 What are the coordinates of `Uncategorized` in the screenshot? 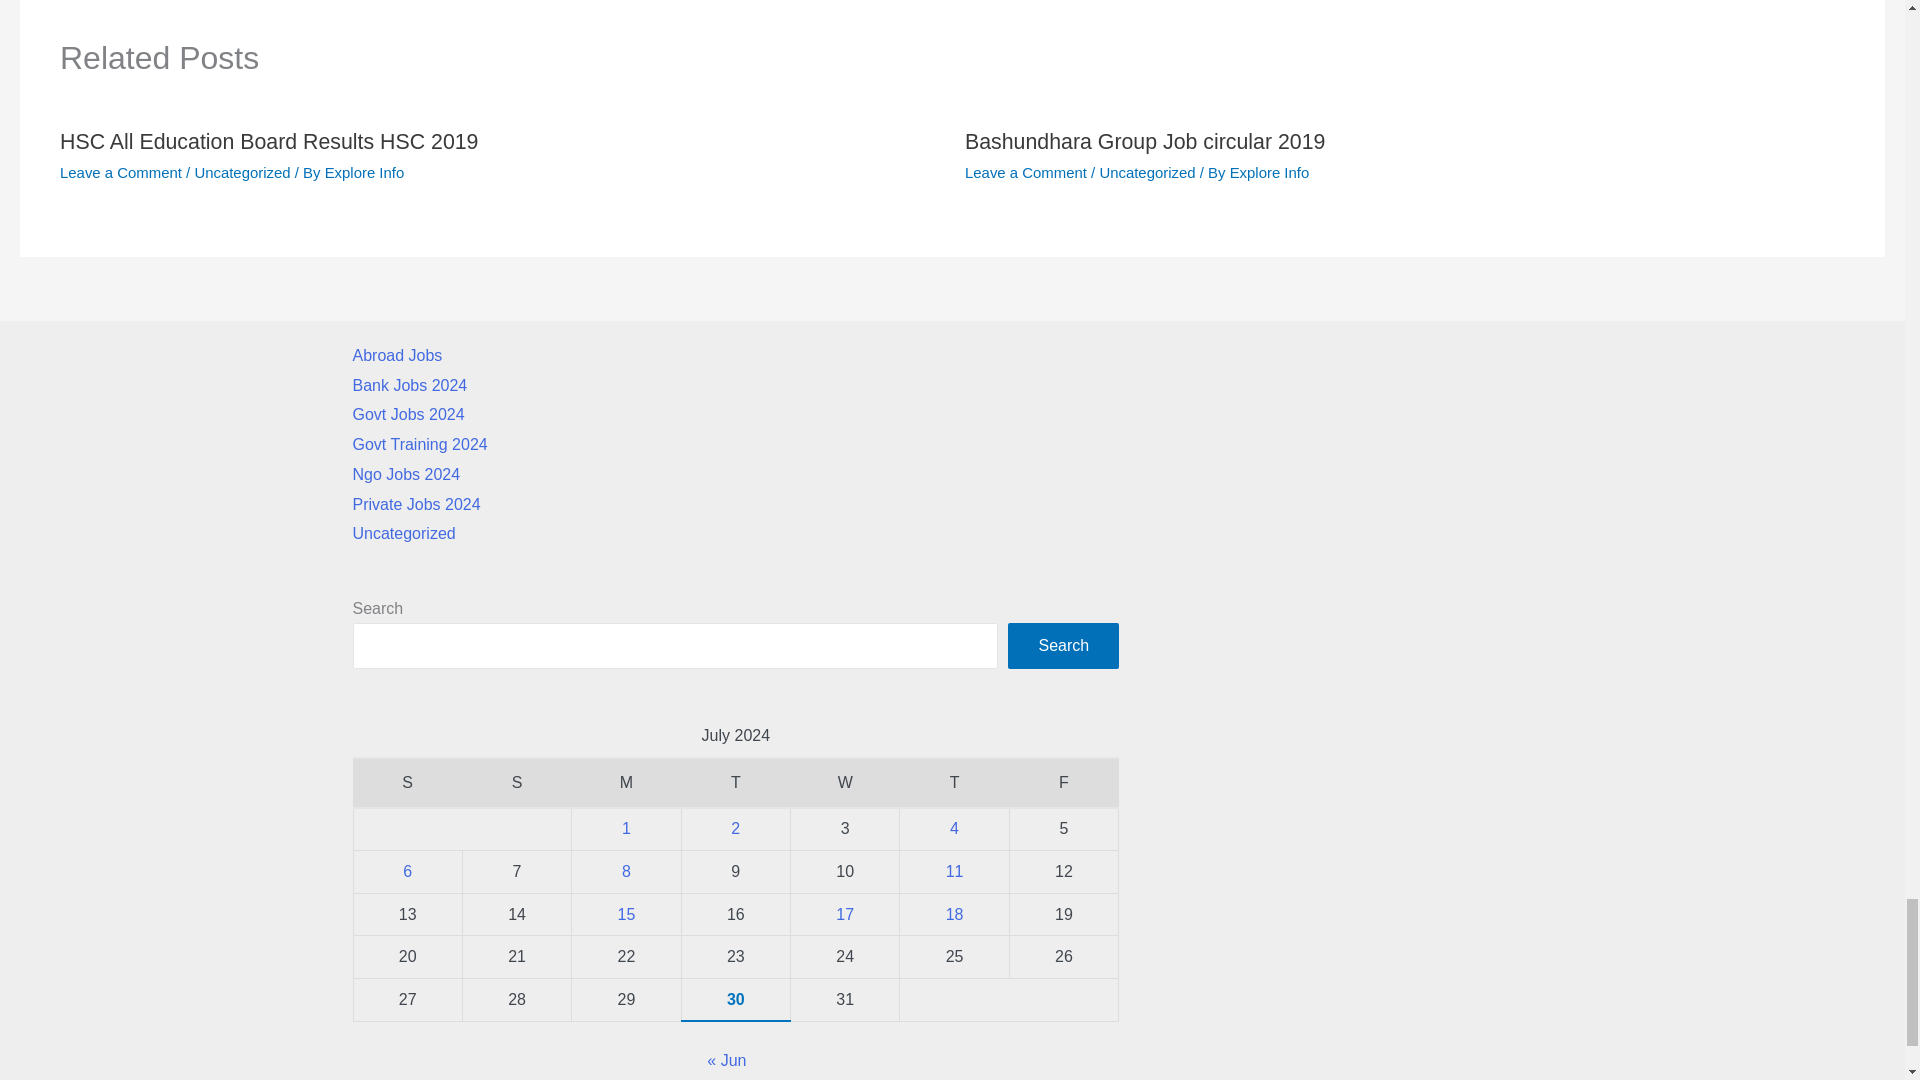 It's located at (241, 172).